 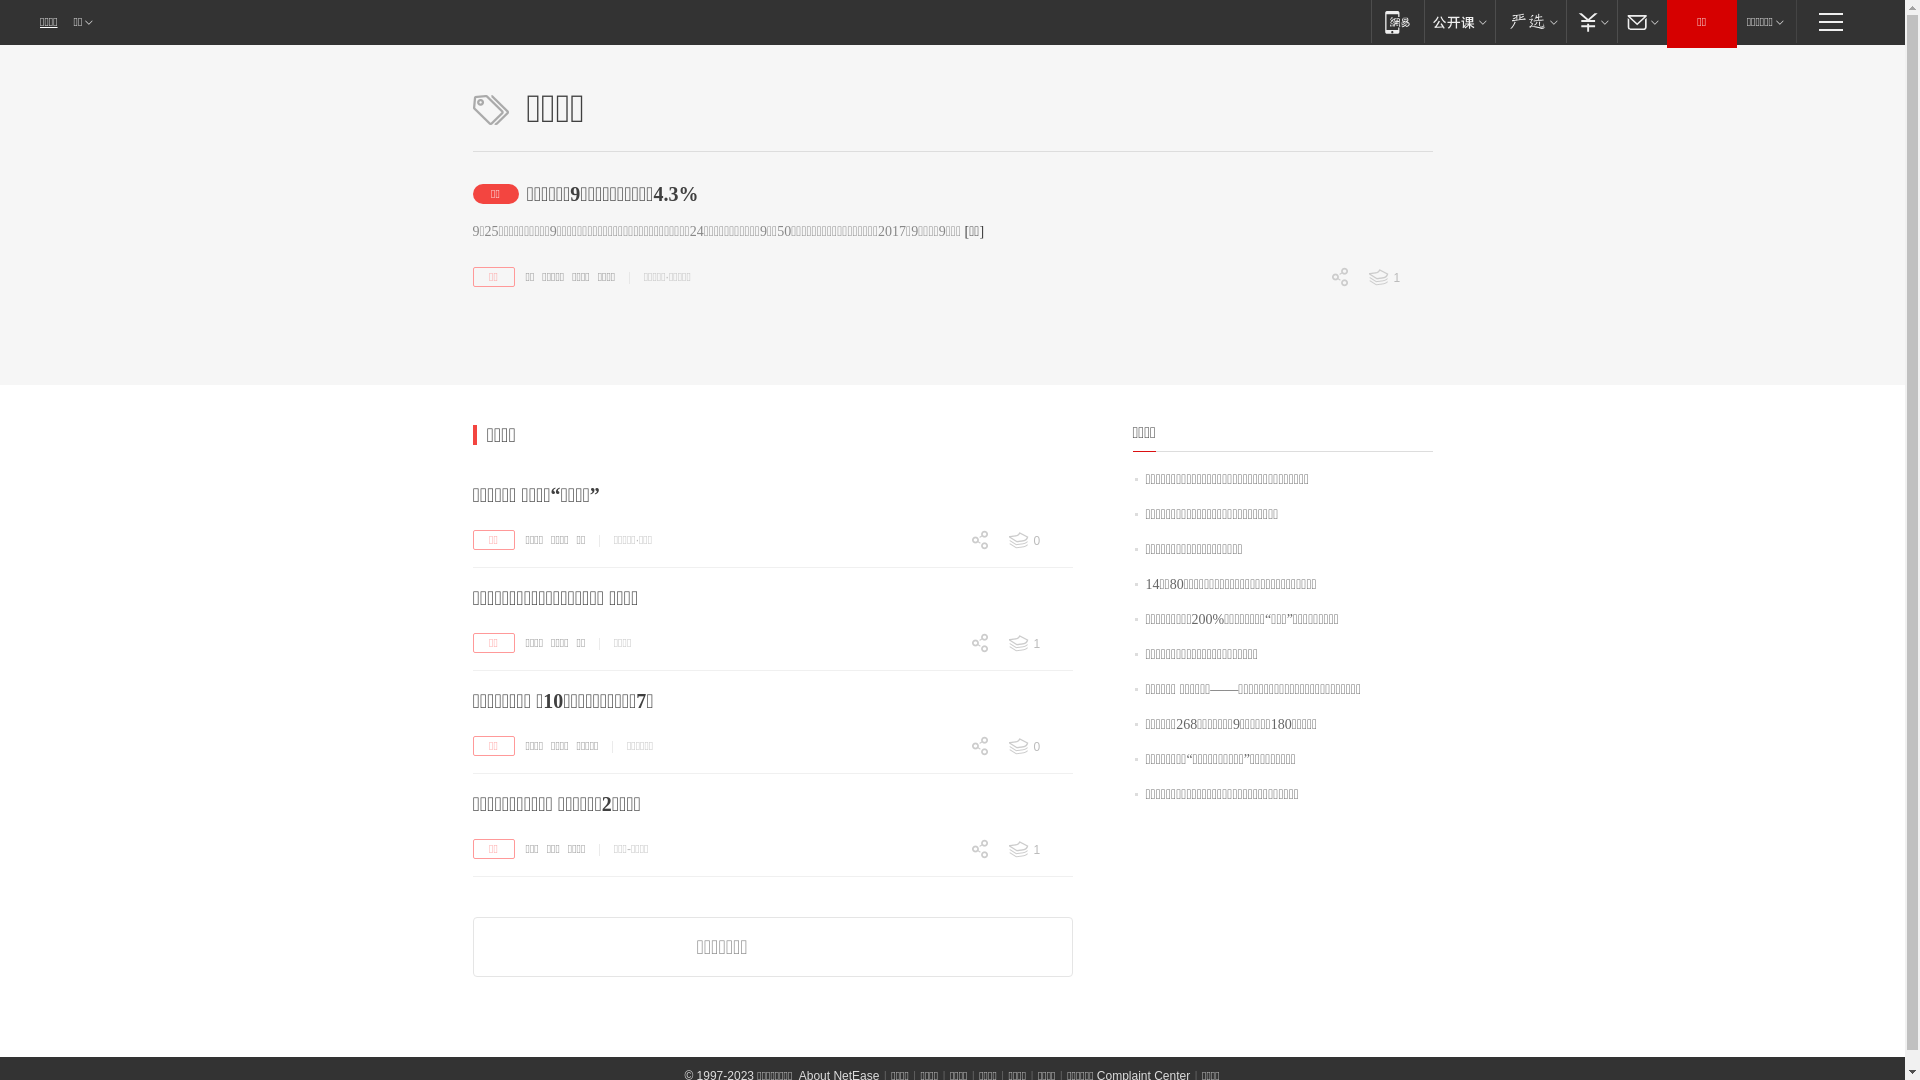 I want to click on 0, so click(x=940, y=782).